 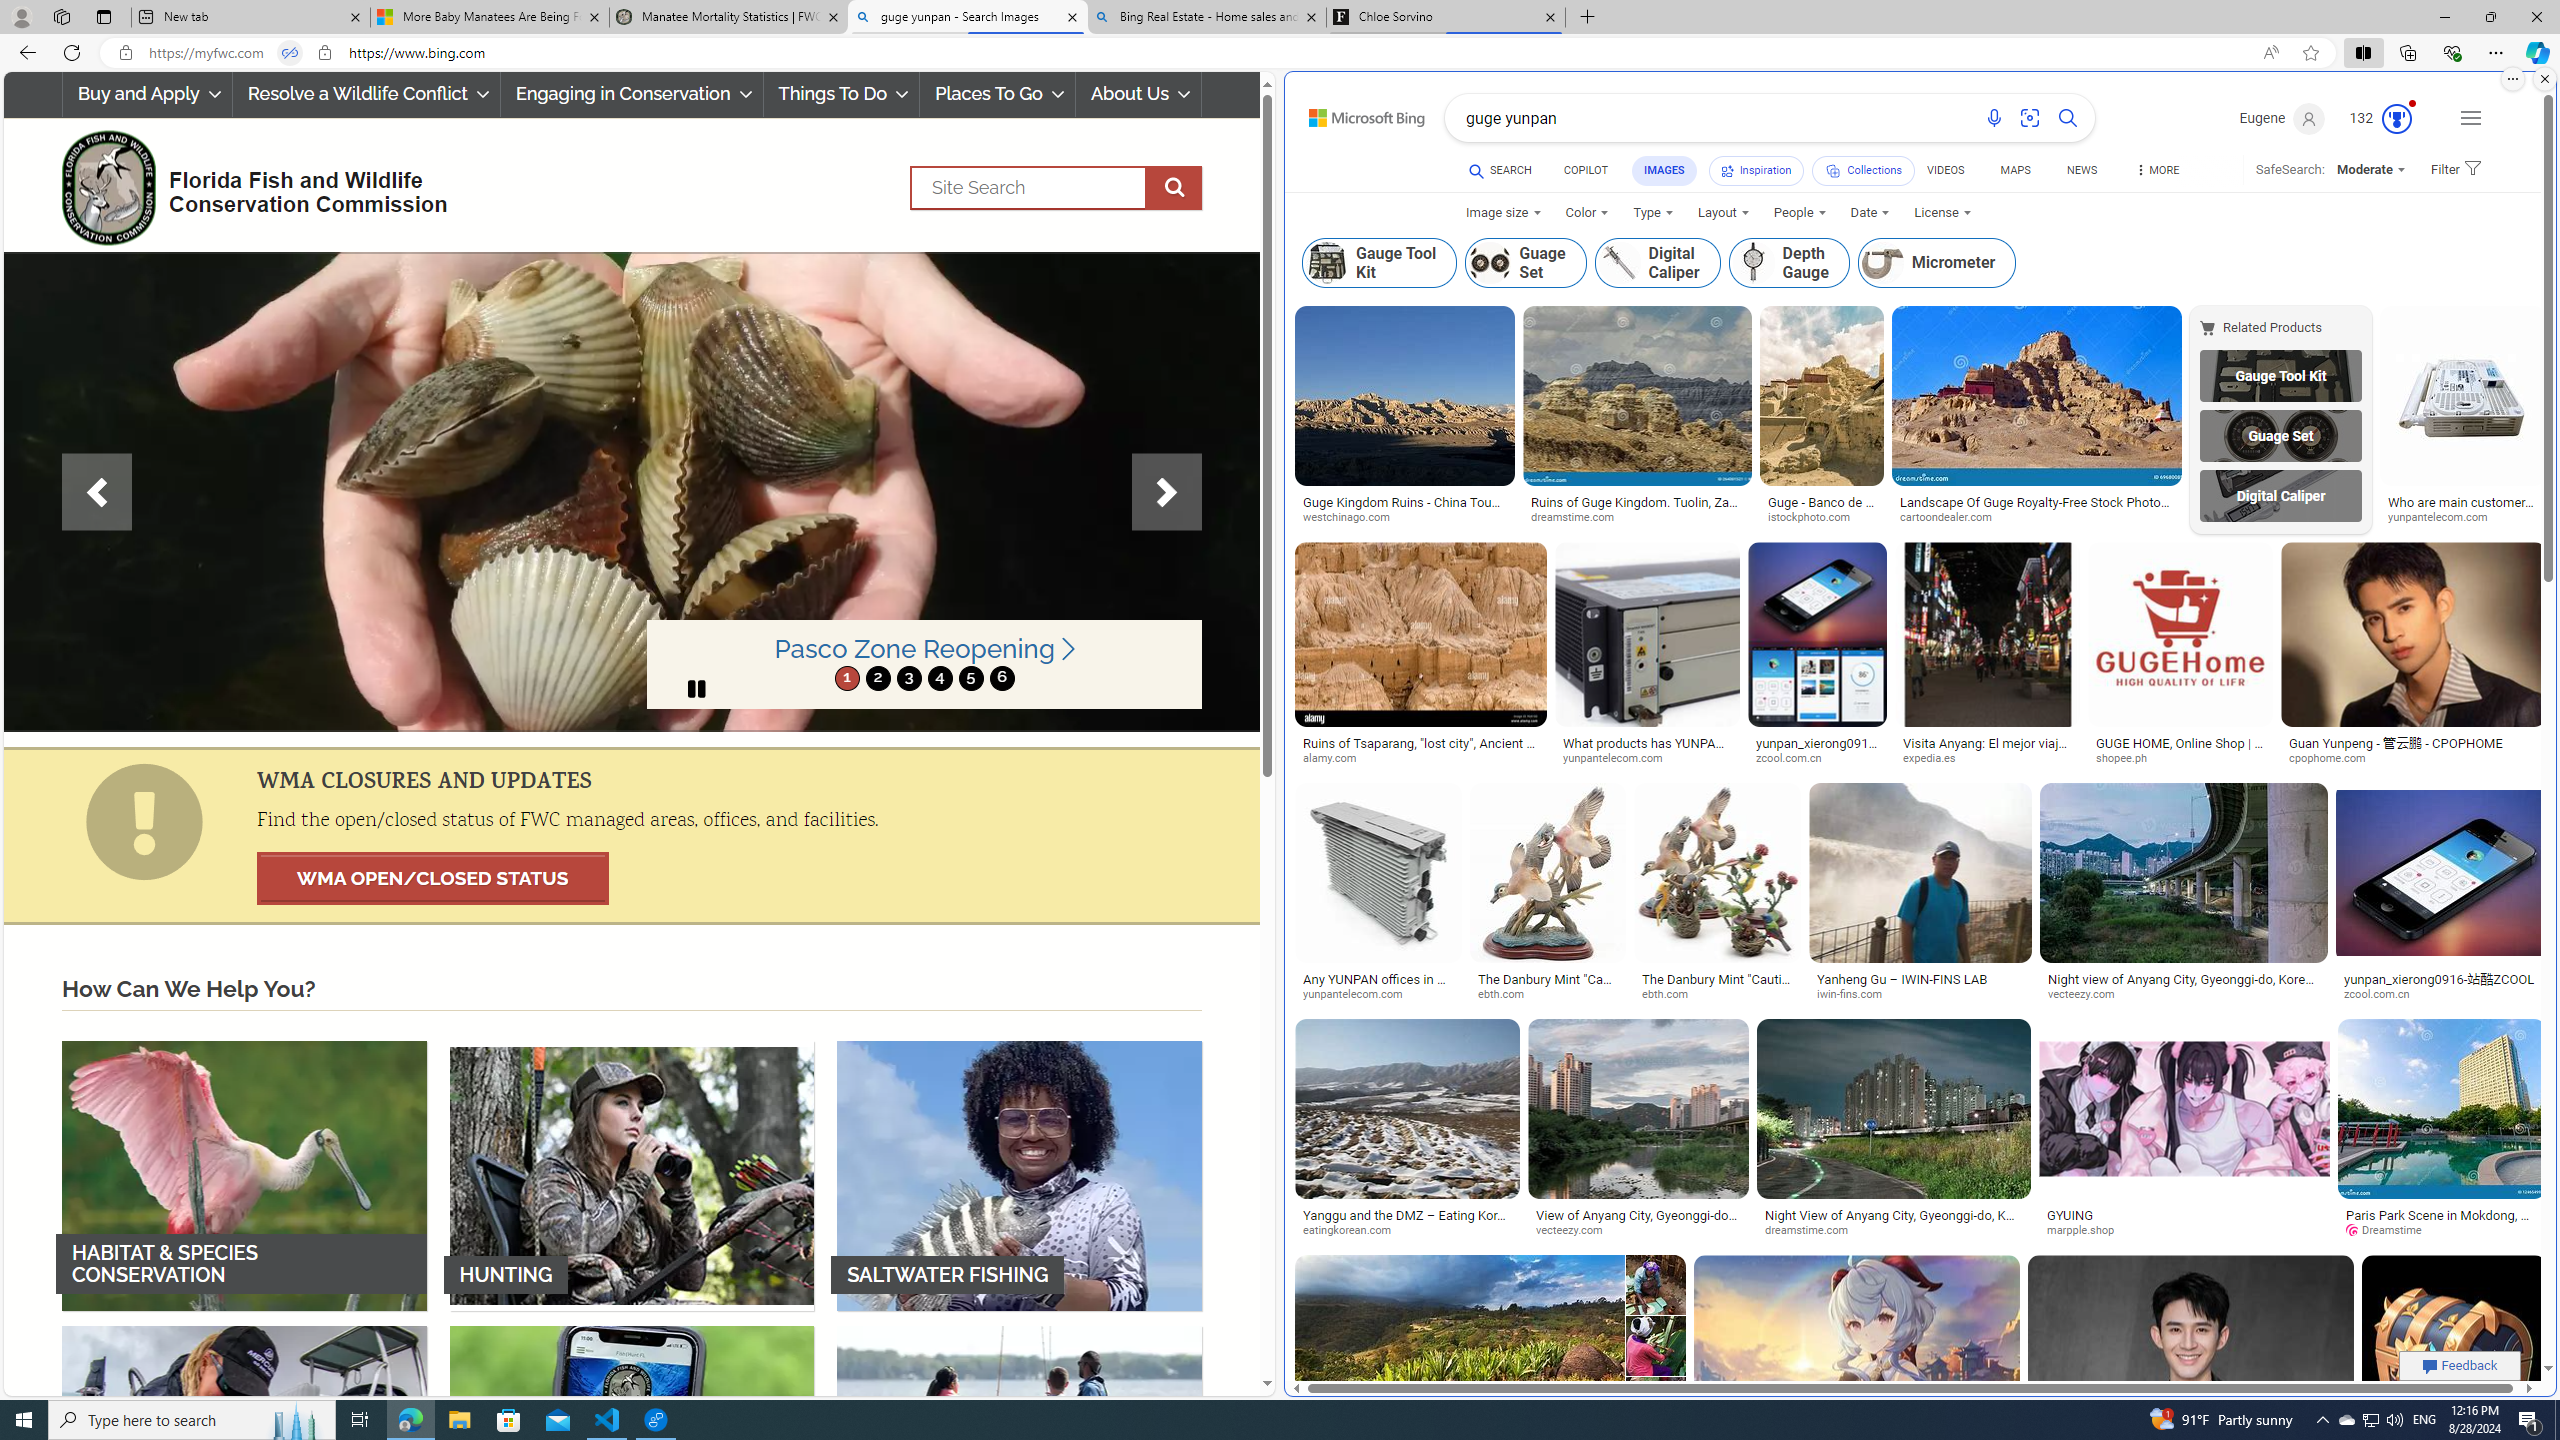 I want to click on GYUINGmarpple.shopSave, so click(x=2187, y=1133).